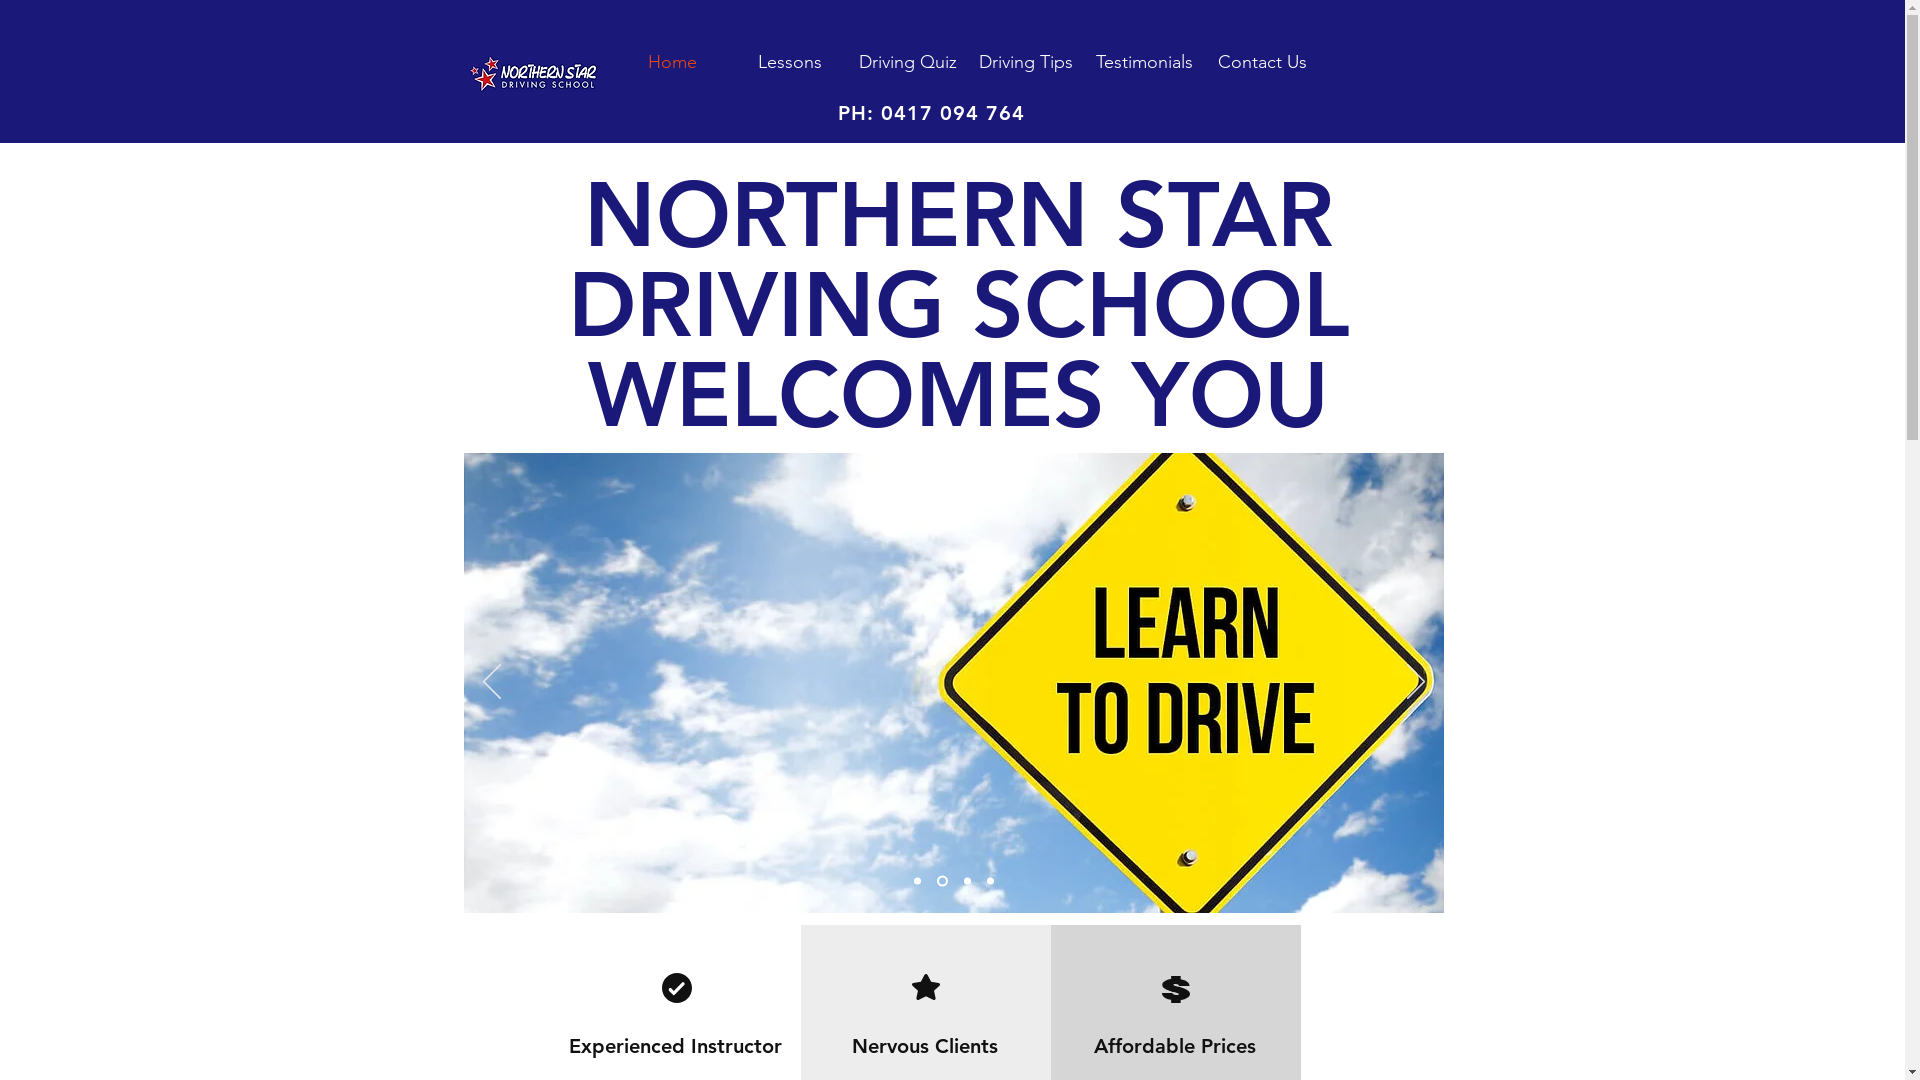 The height and width of the screenshot is (1080, 1920). Describe the element at coordinates (908, 62) in the screenshot. I see `Driving Quiz` at that location.